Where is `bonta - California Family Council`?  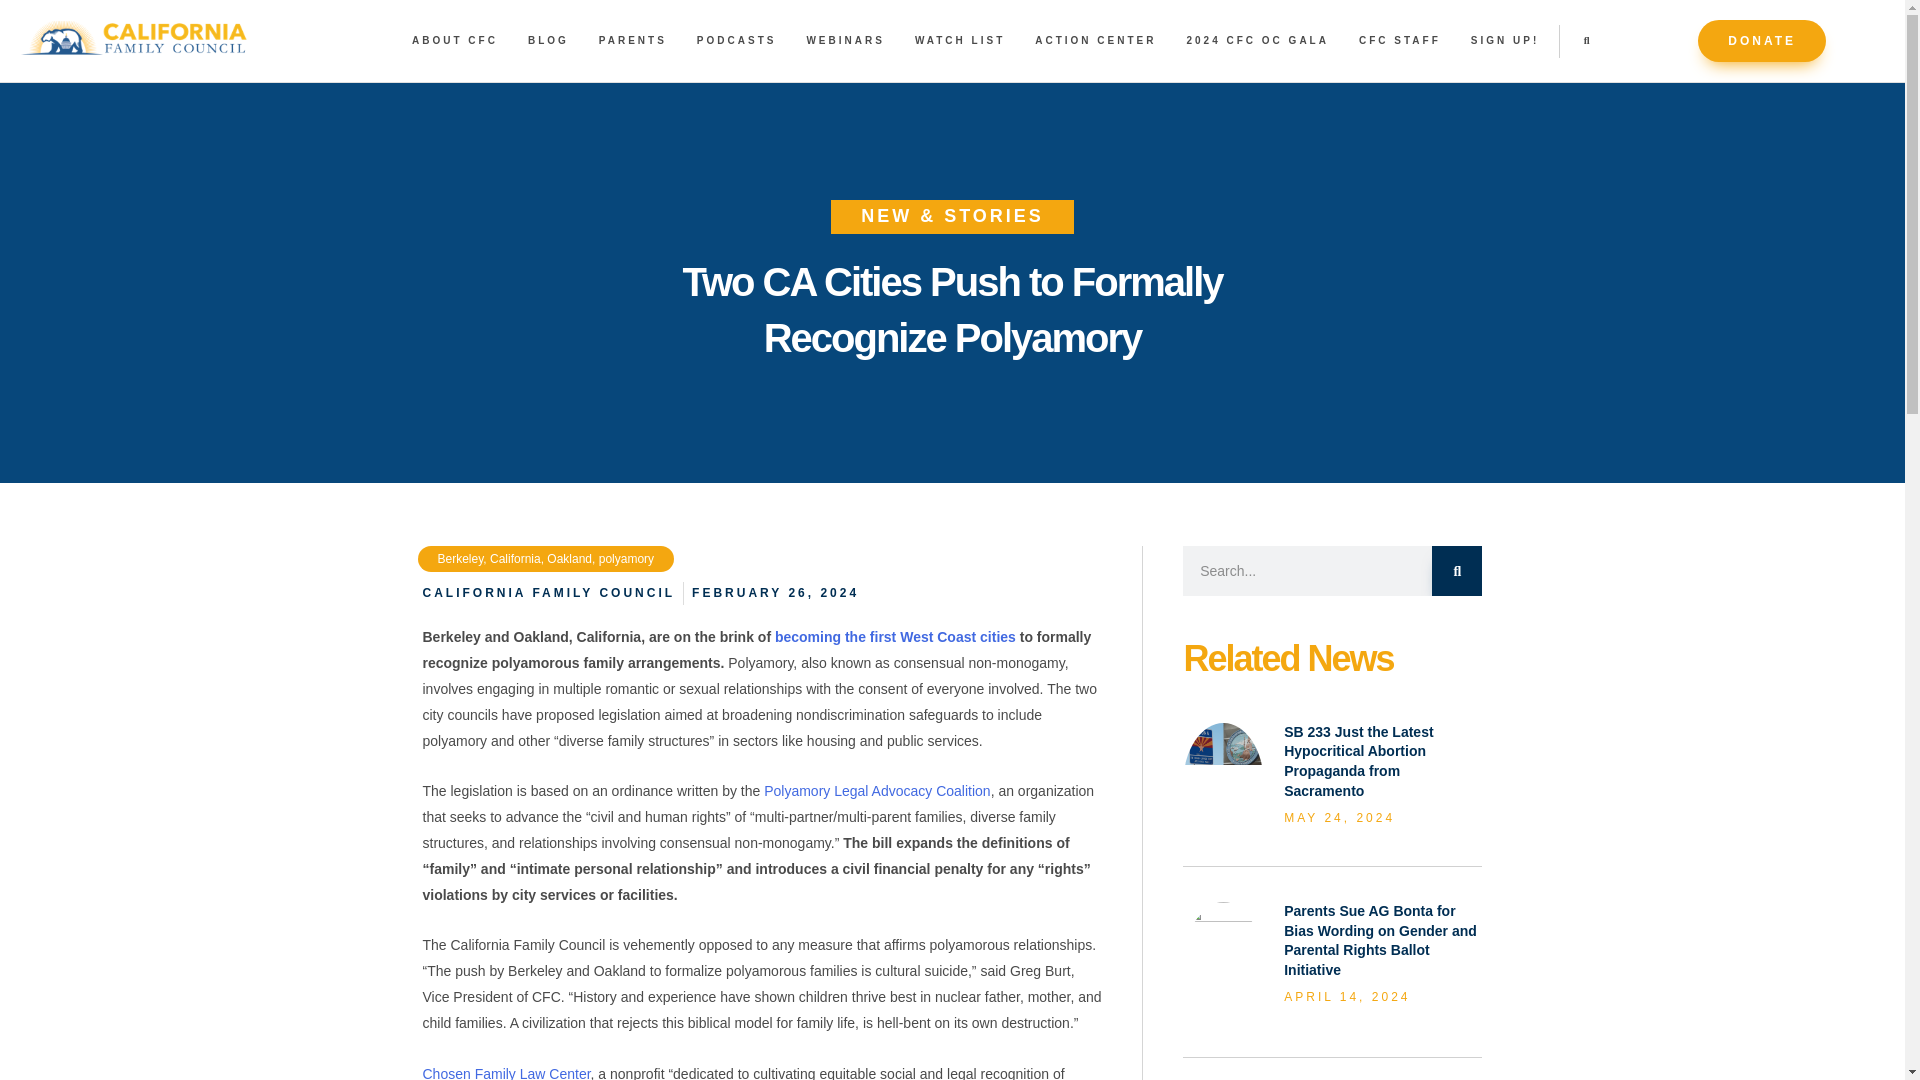
bonta - California Family Council is located at coordinates (1222, 928).